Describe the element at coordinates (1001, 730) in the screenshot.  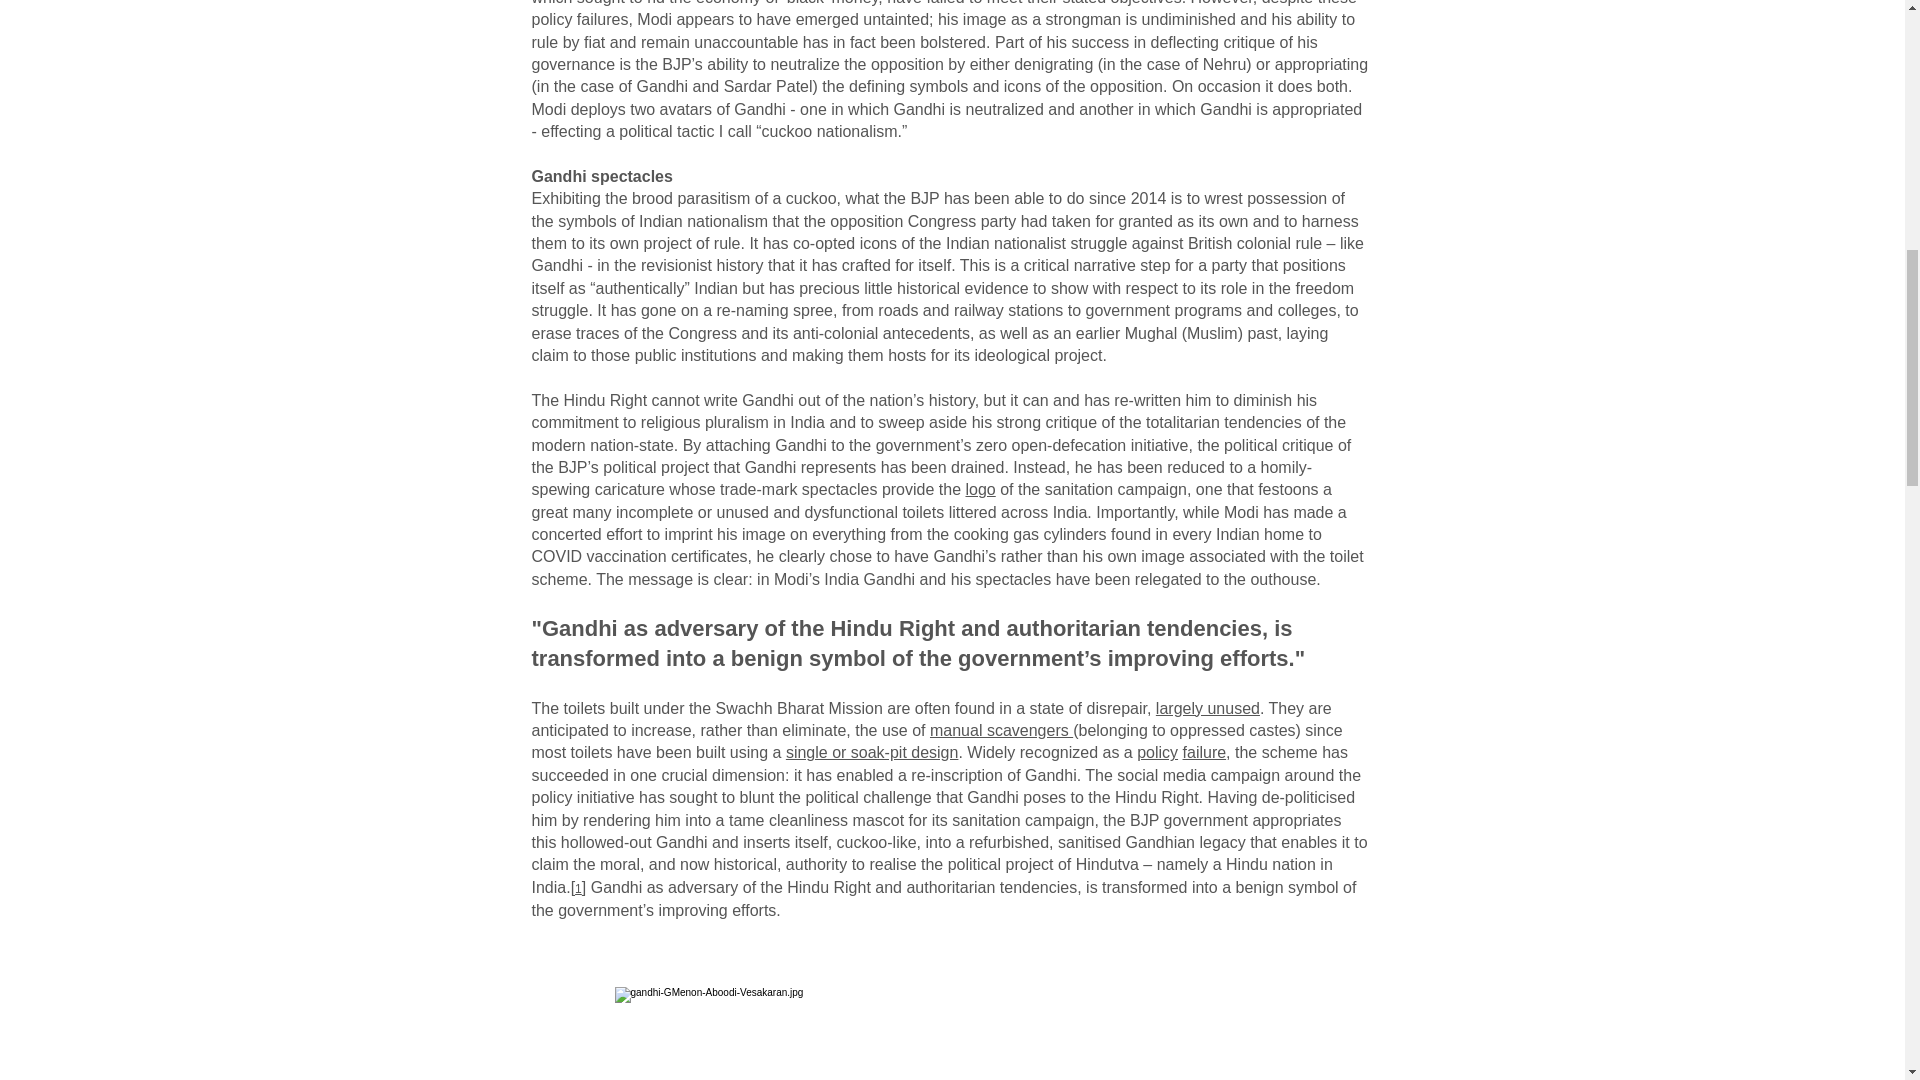
I see `manual scavengers` at that location.